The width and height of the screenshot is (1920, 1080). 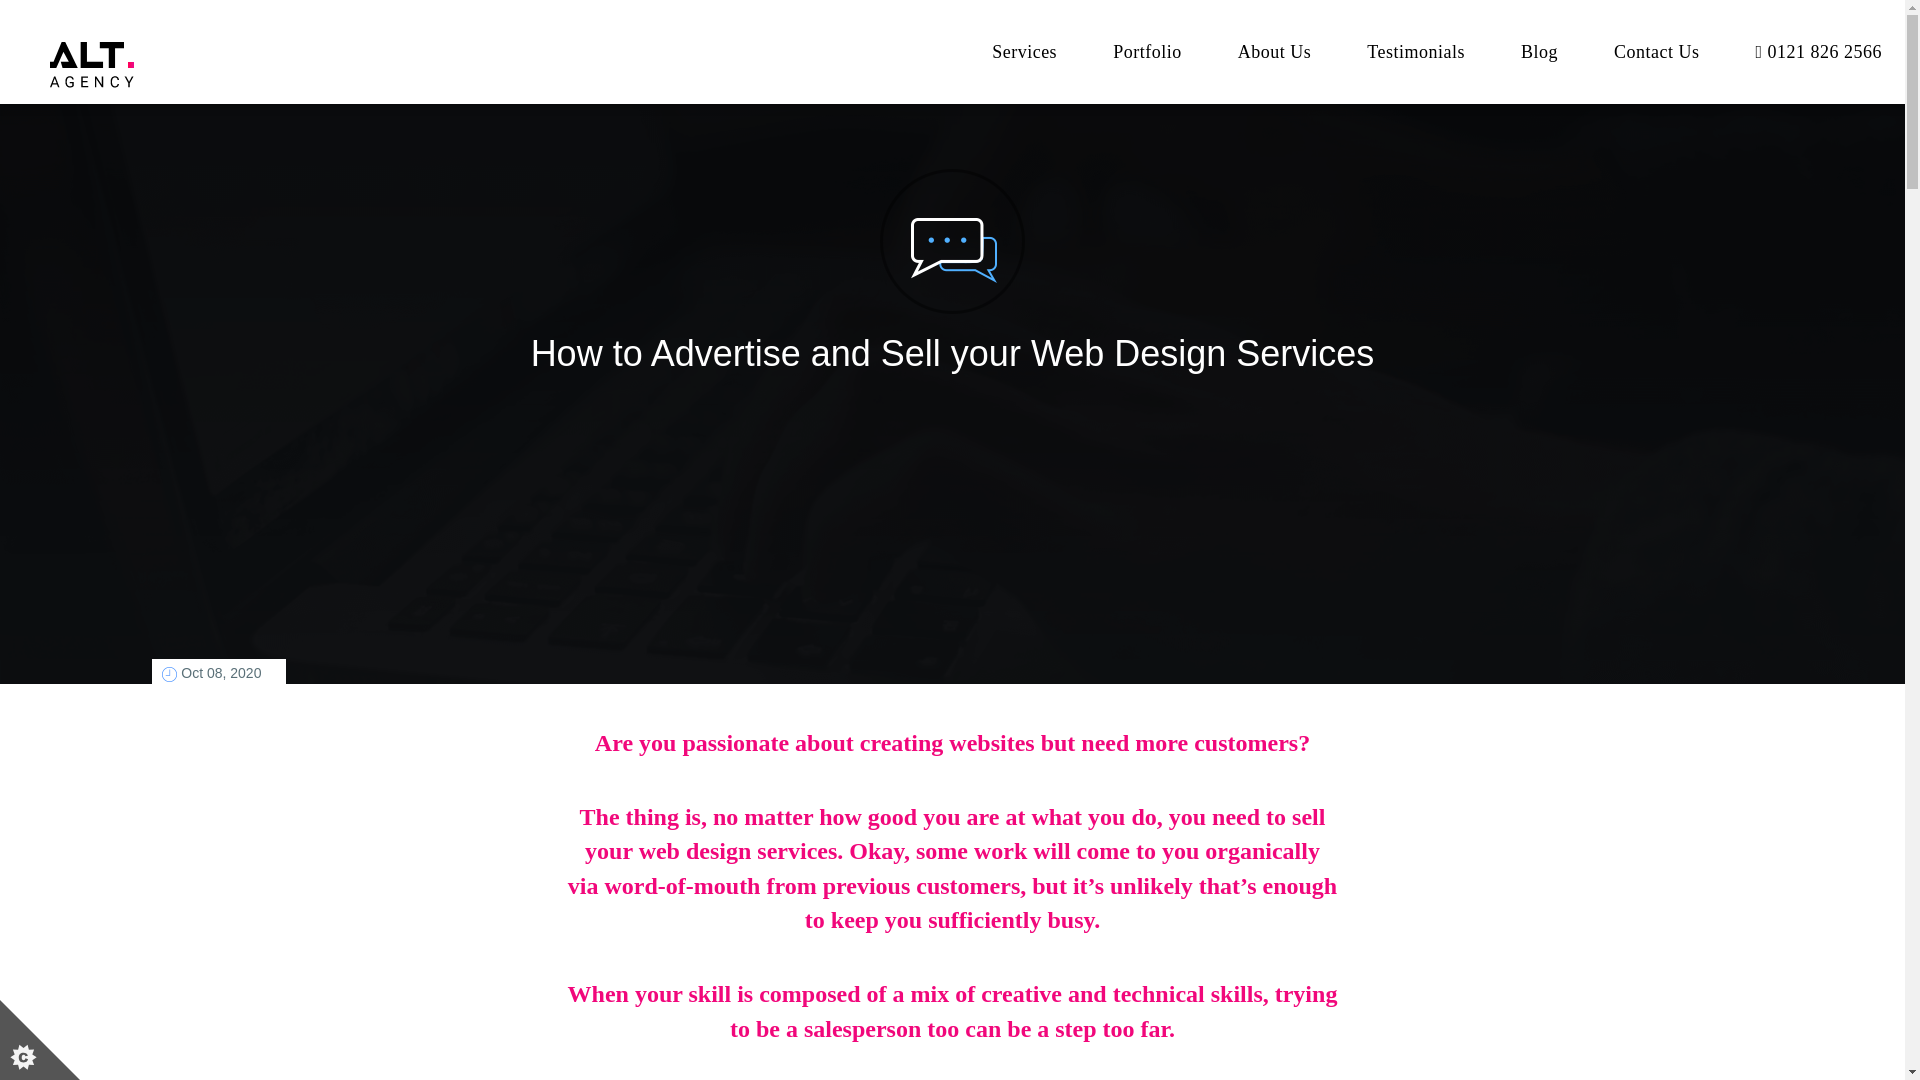 I want to click on Services, so click(x=1024, y=52).